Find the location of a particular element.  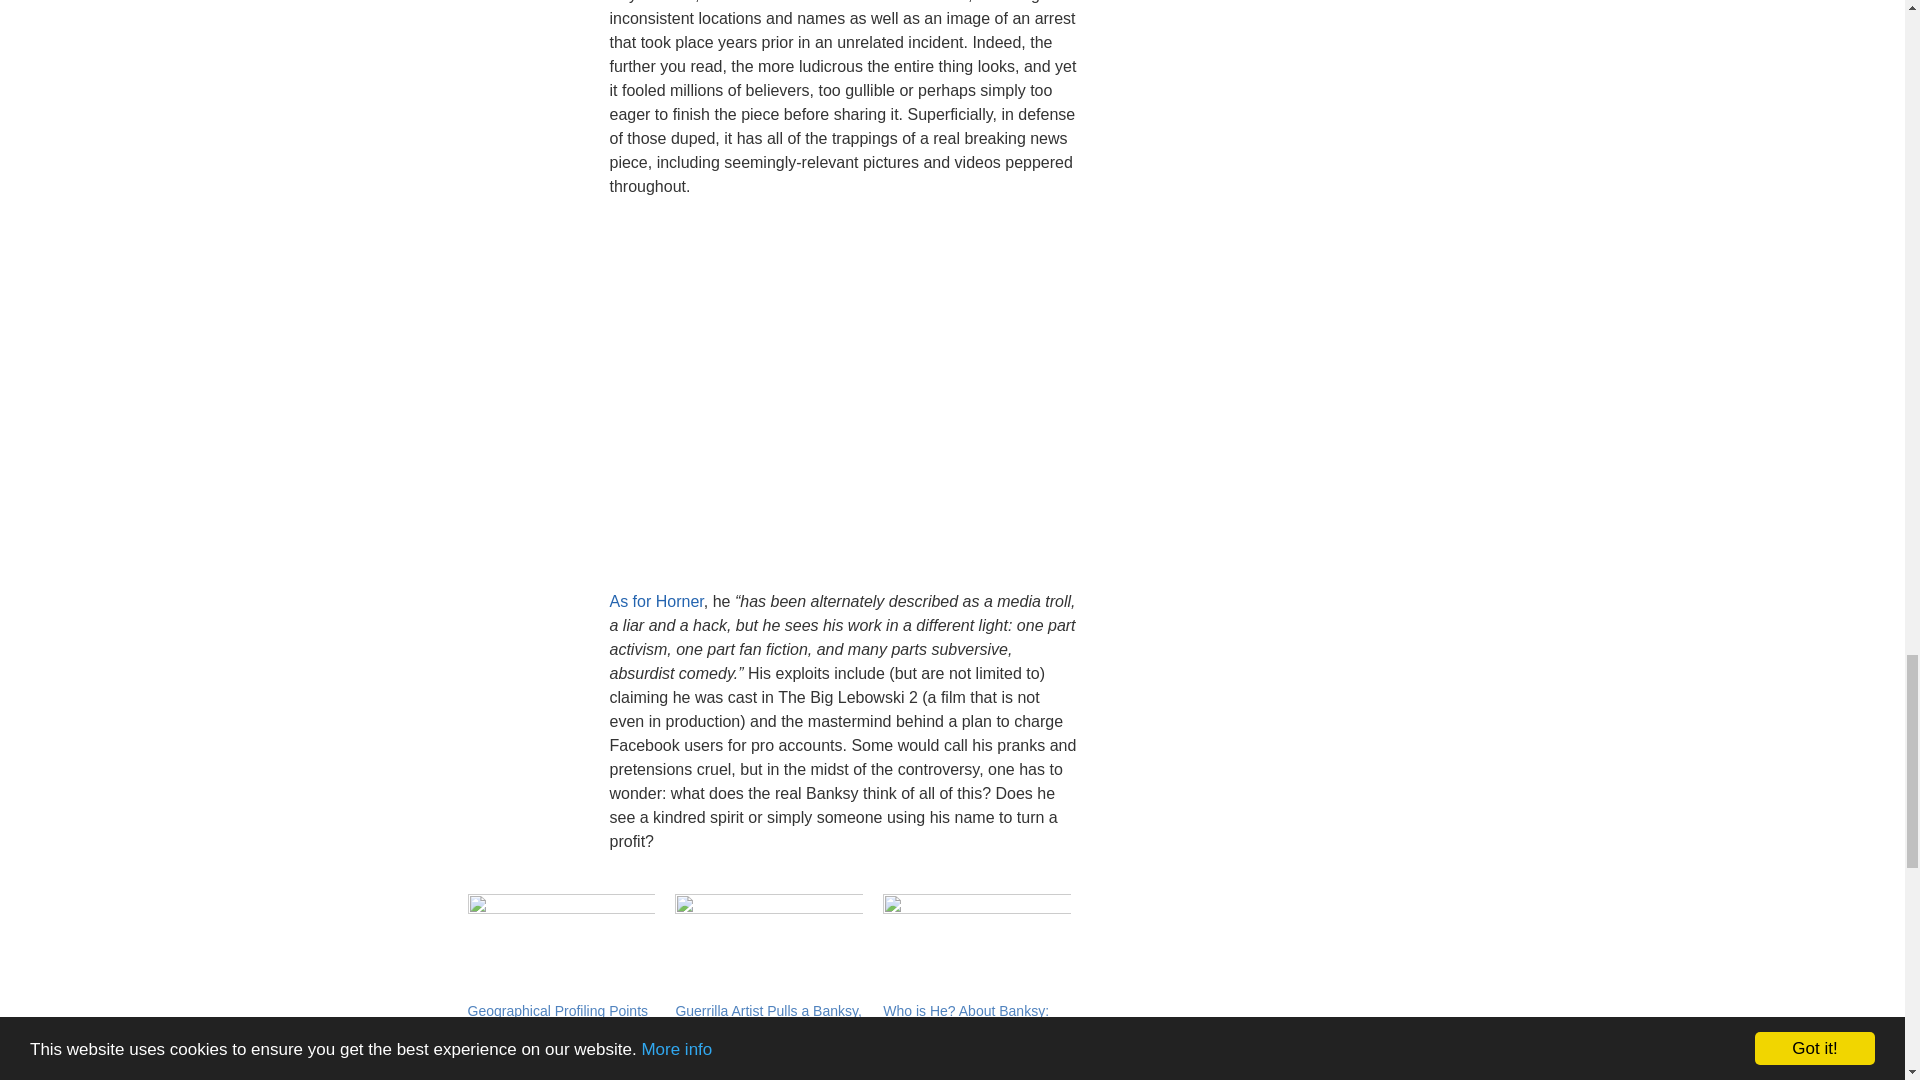

Who is He? About Banksy: Famously Anonymous Street Artist is located at coordinates (972, 1031).